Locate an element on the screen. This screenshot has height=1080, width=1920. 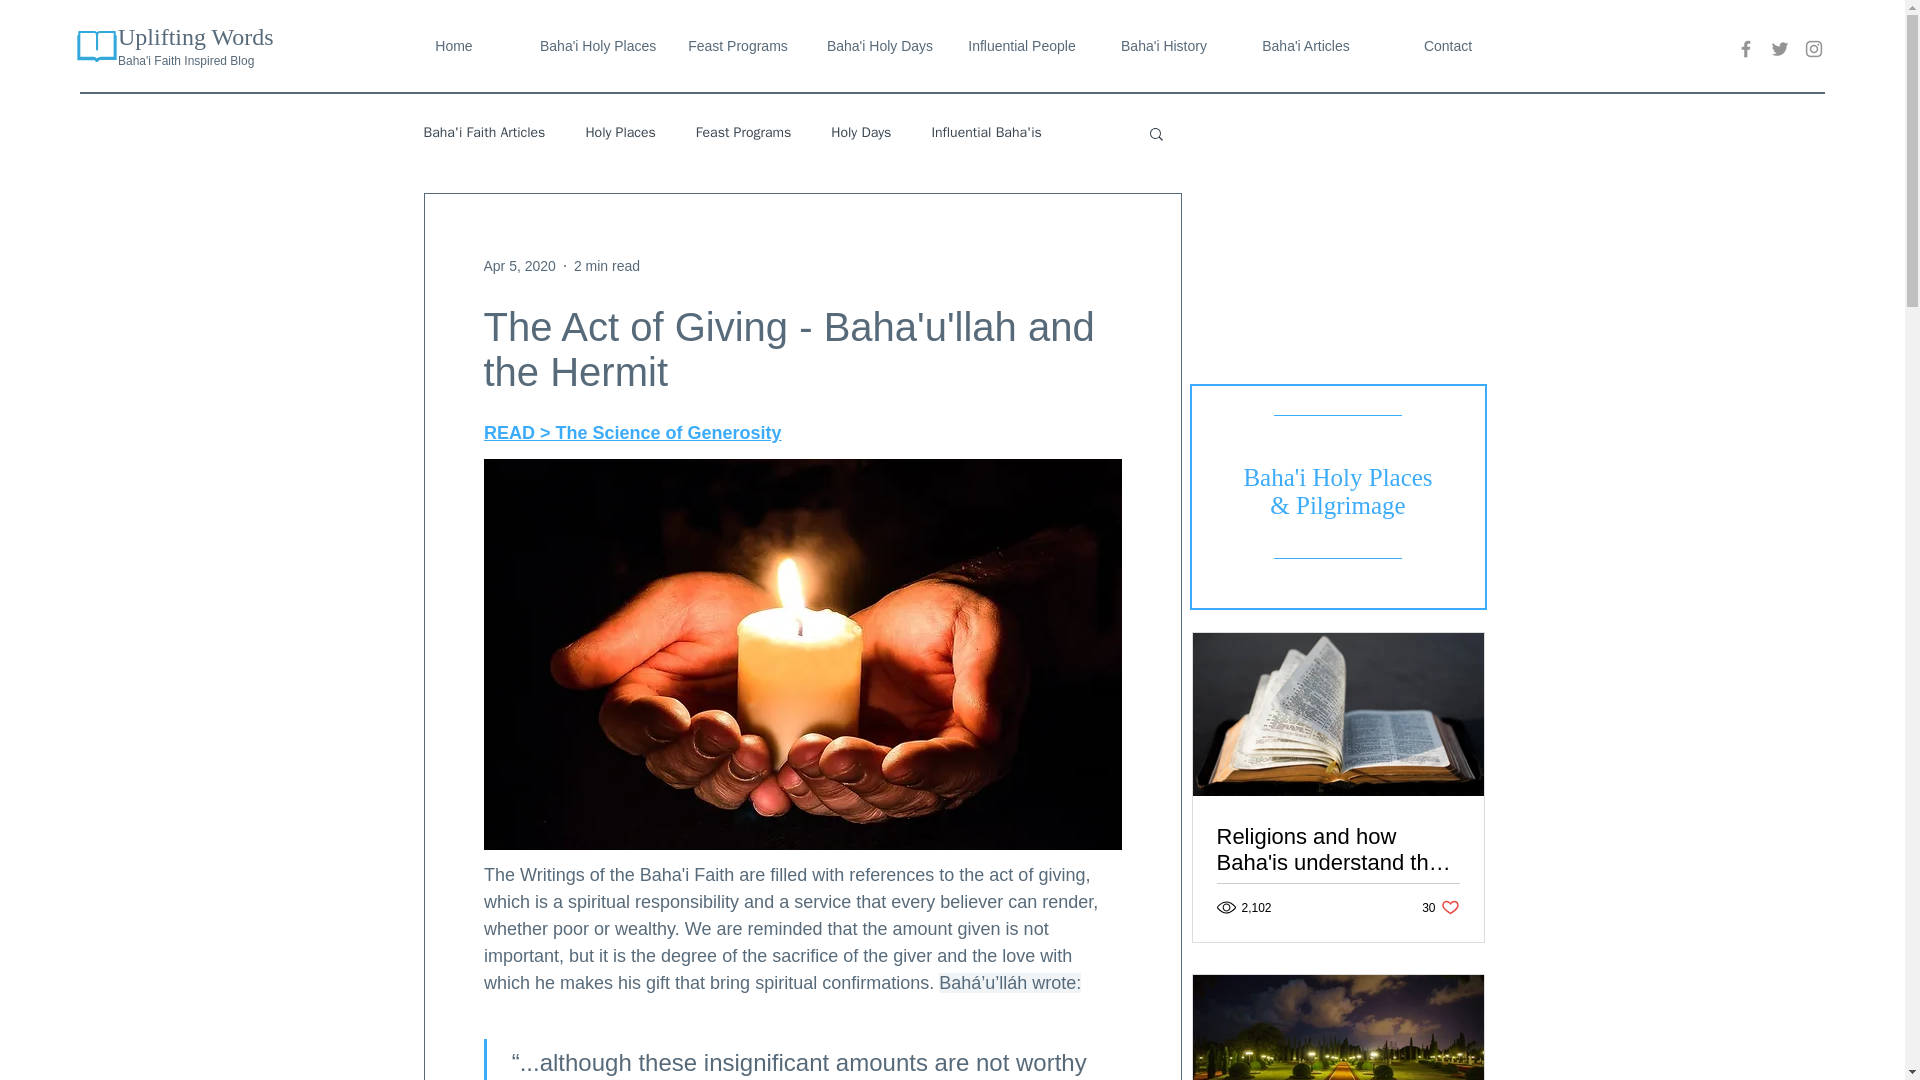
Holy Places is located at coordinates (620, 132).